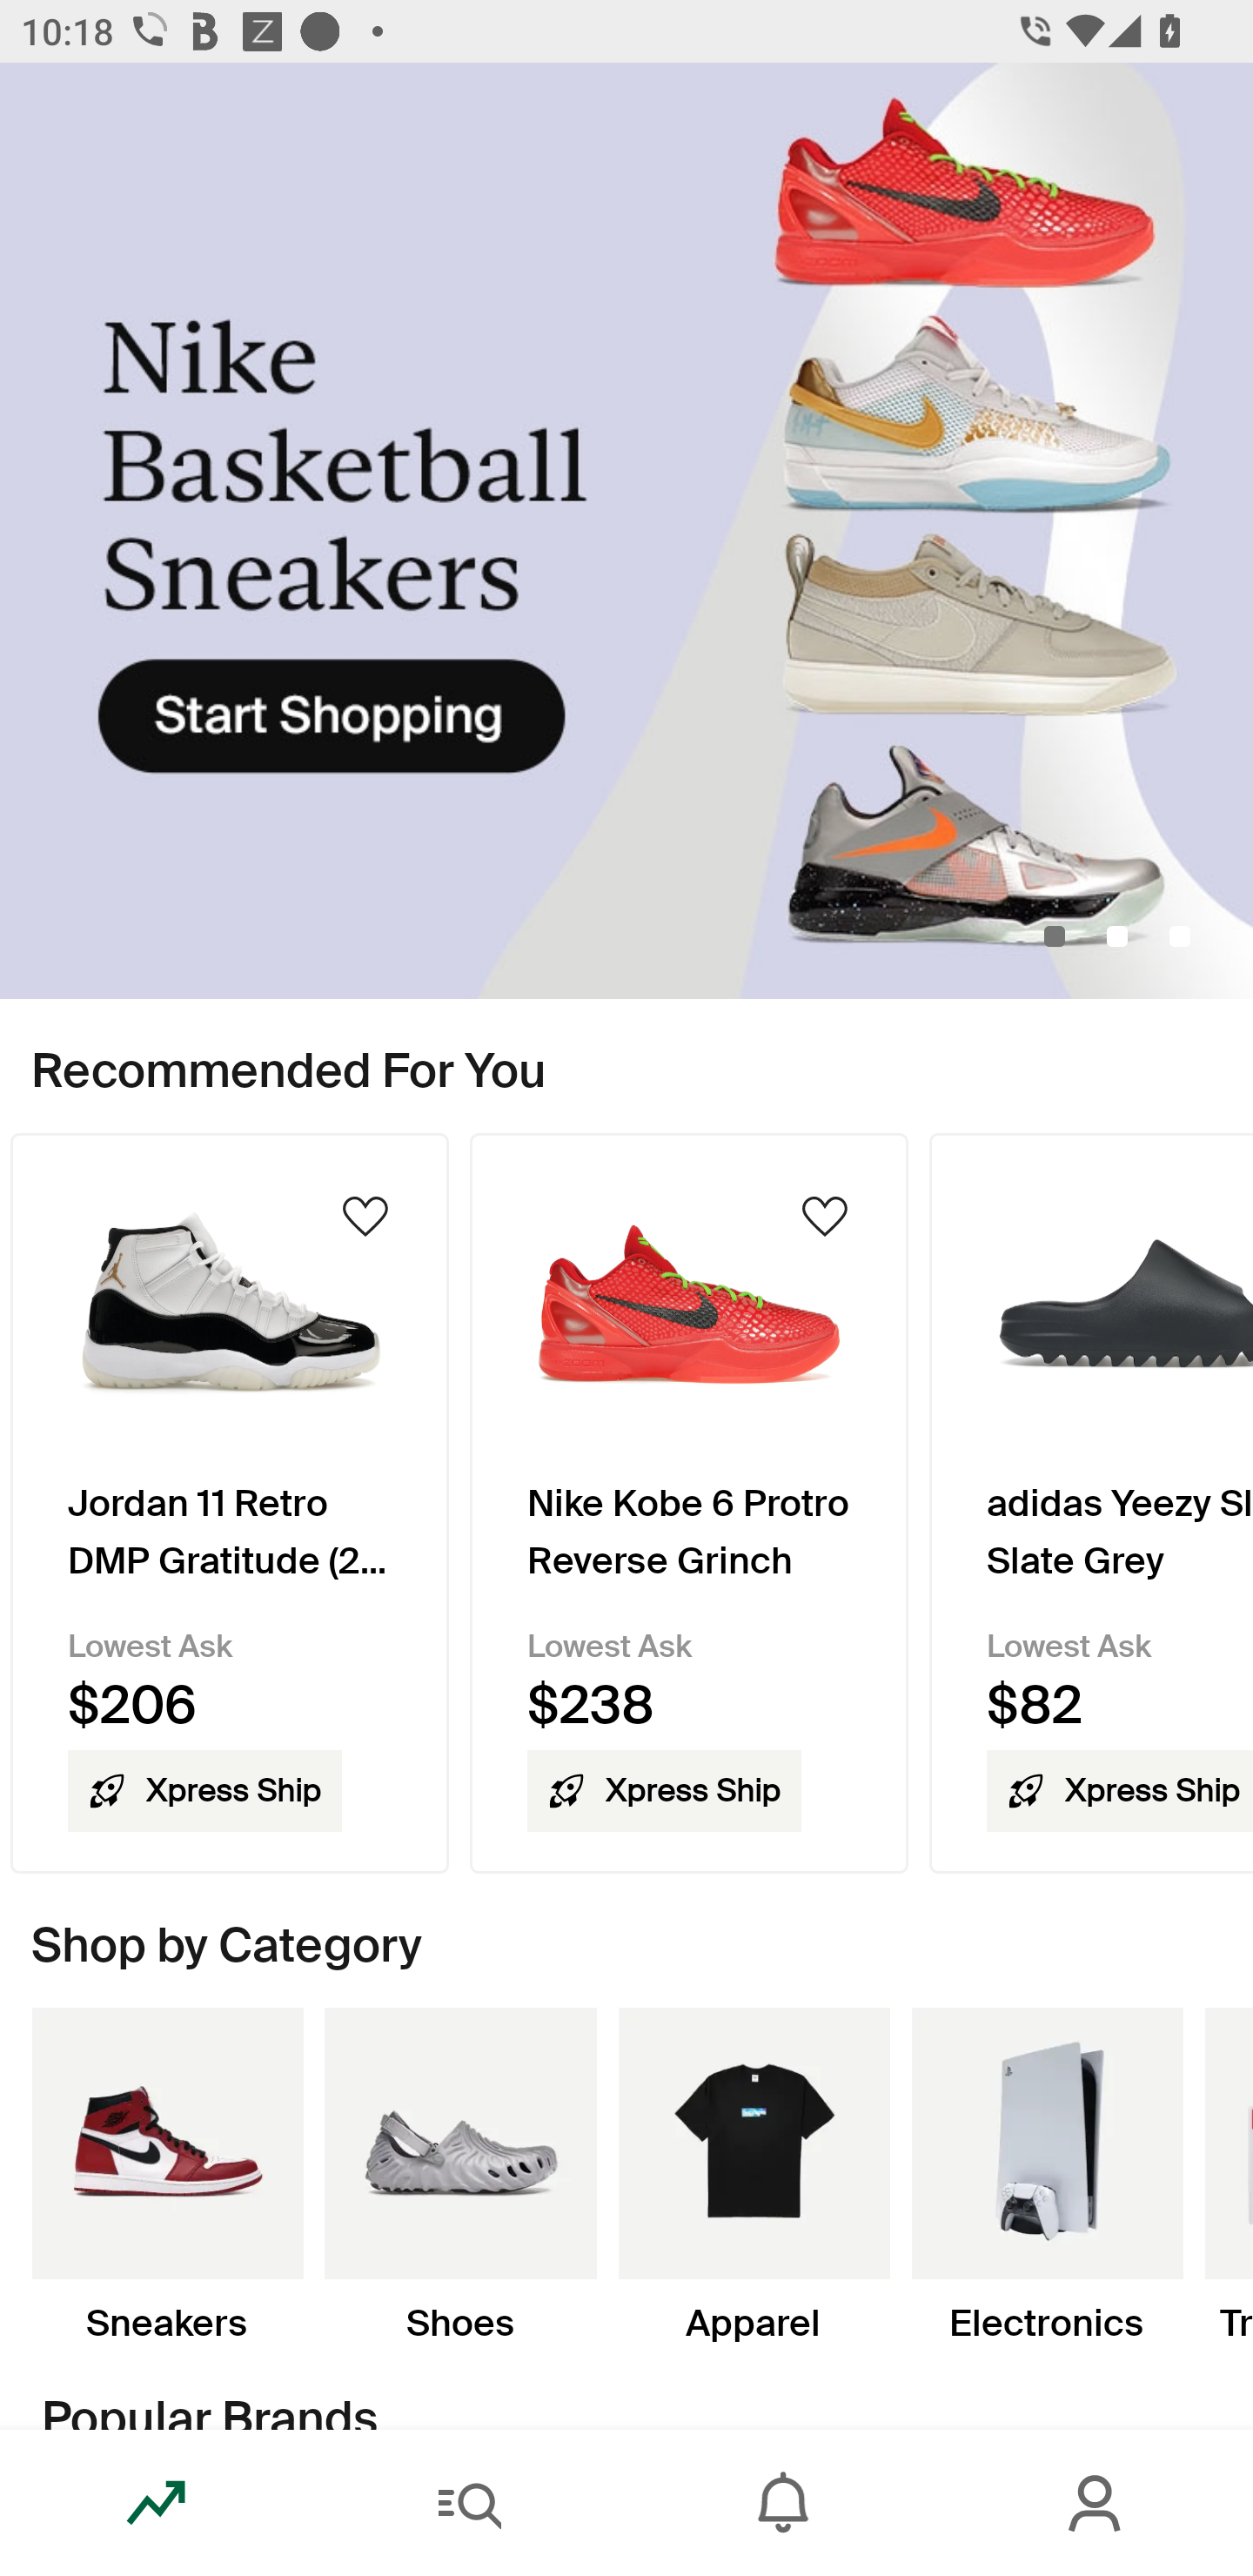  I want to click on Product Image Sneakers, so click(167, 2176).